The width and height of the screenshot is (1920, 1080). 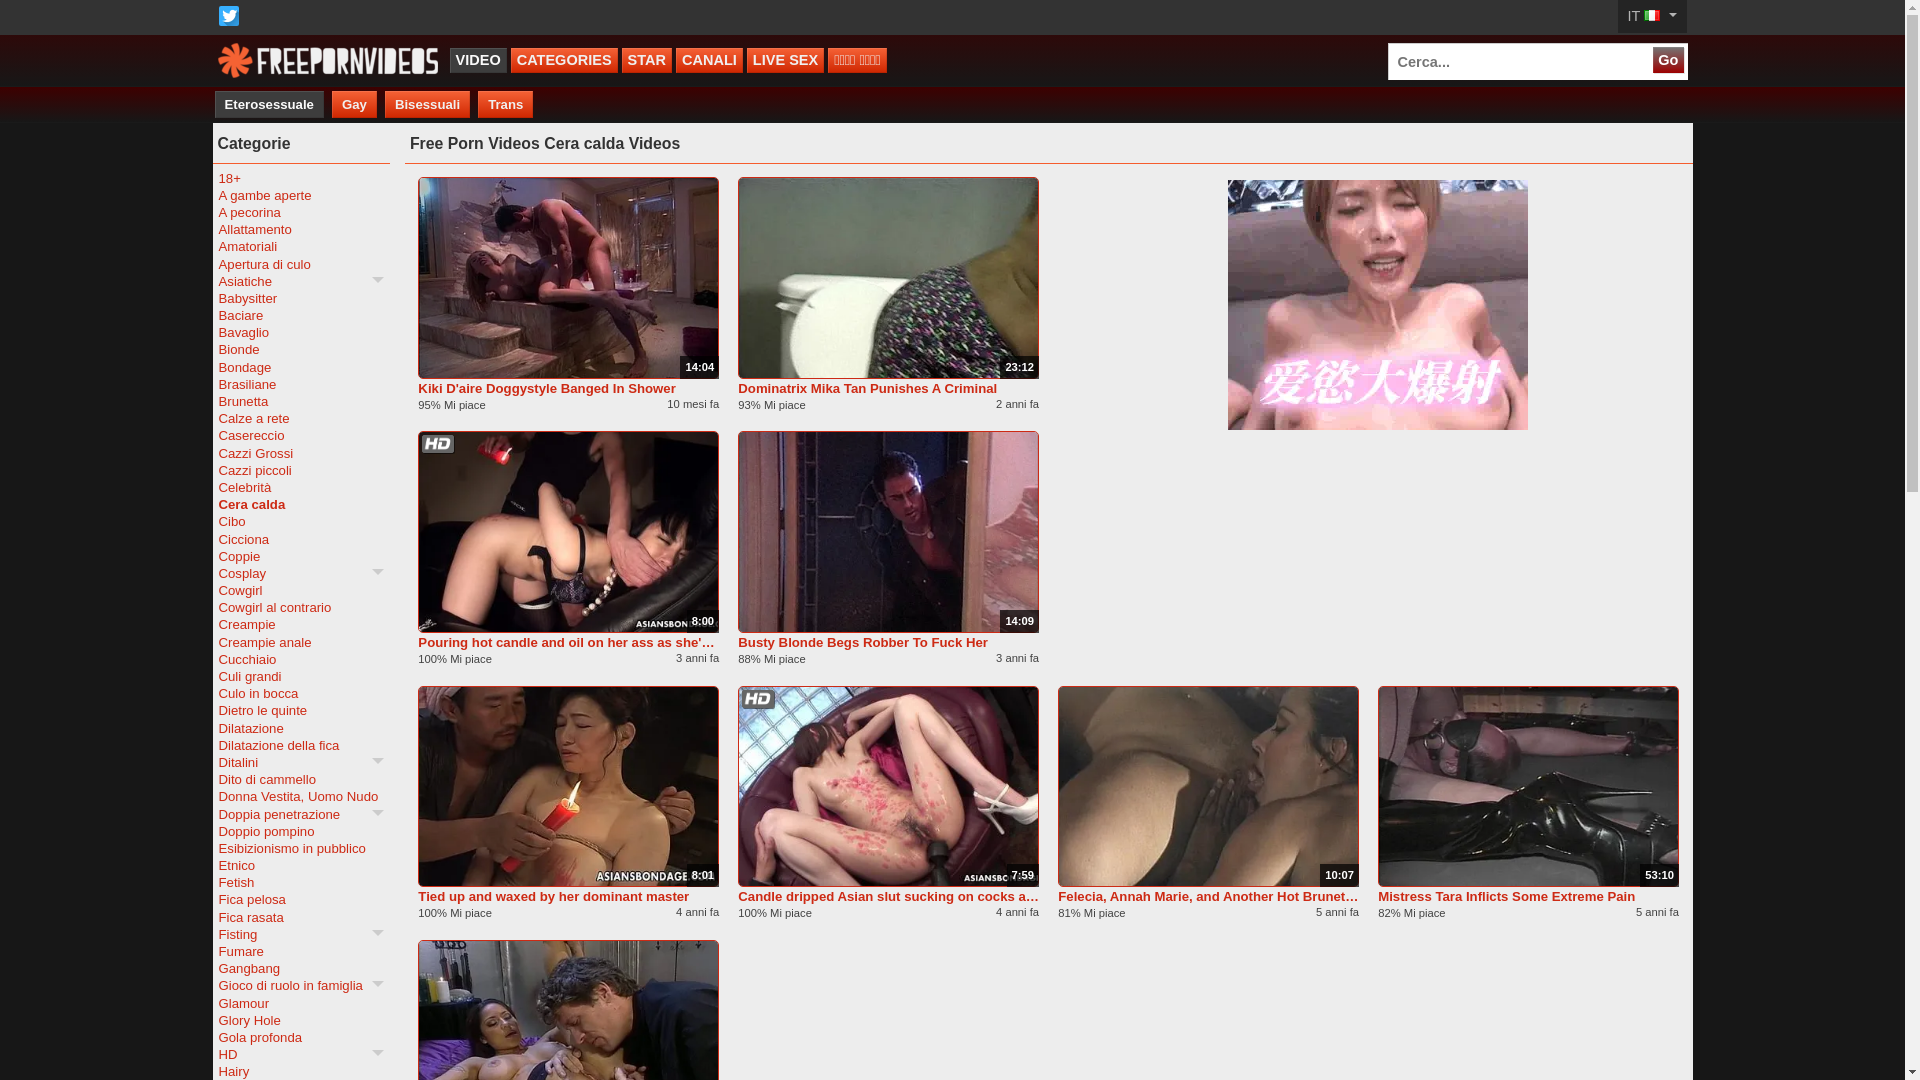 I want to click on 14:04, so click(x=568, y=278).